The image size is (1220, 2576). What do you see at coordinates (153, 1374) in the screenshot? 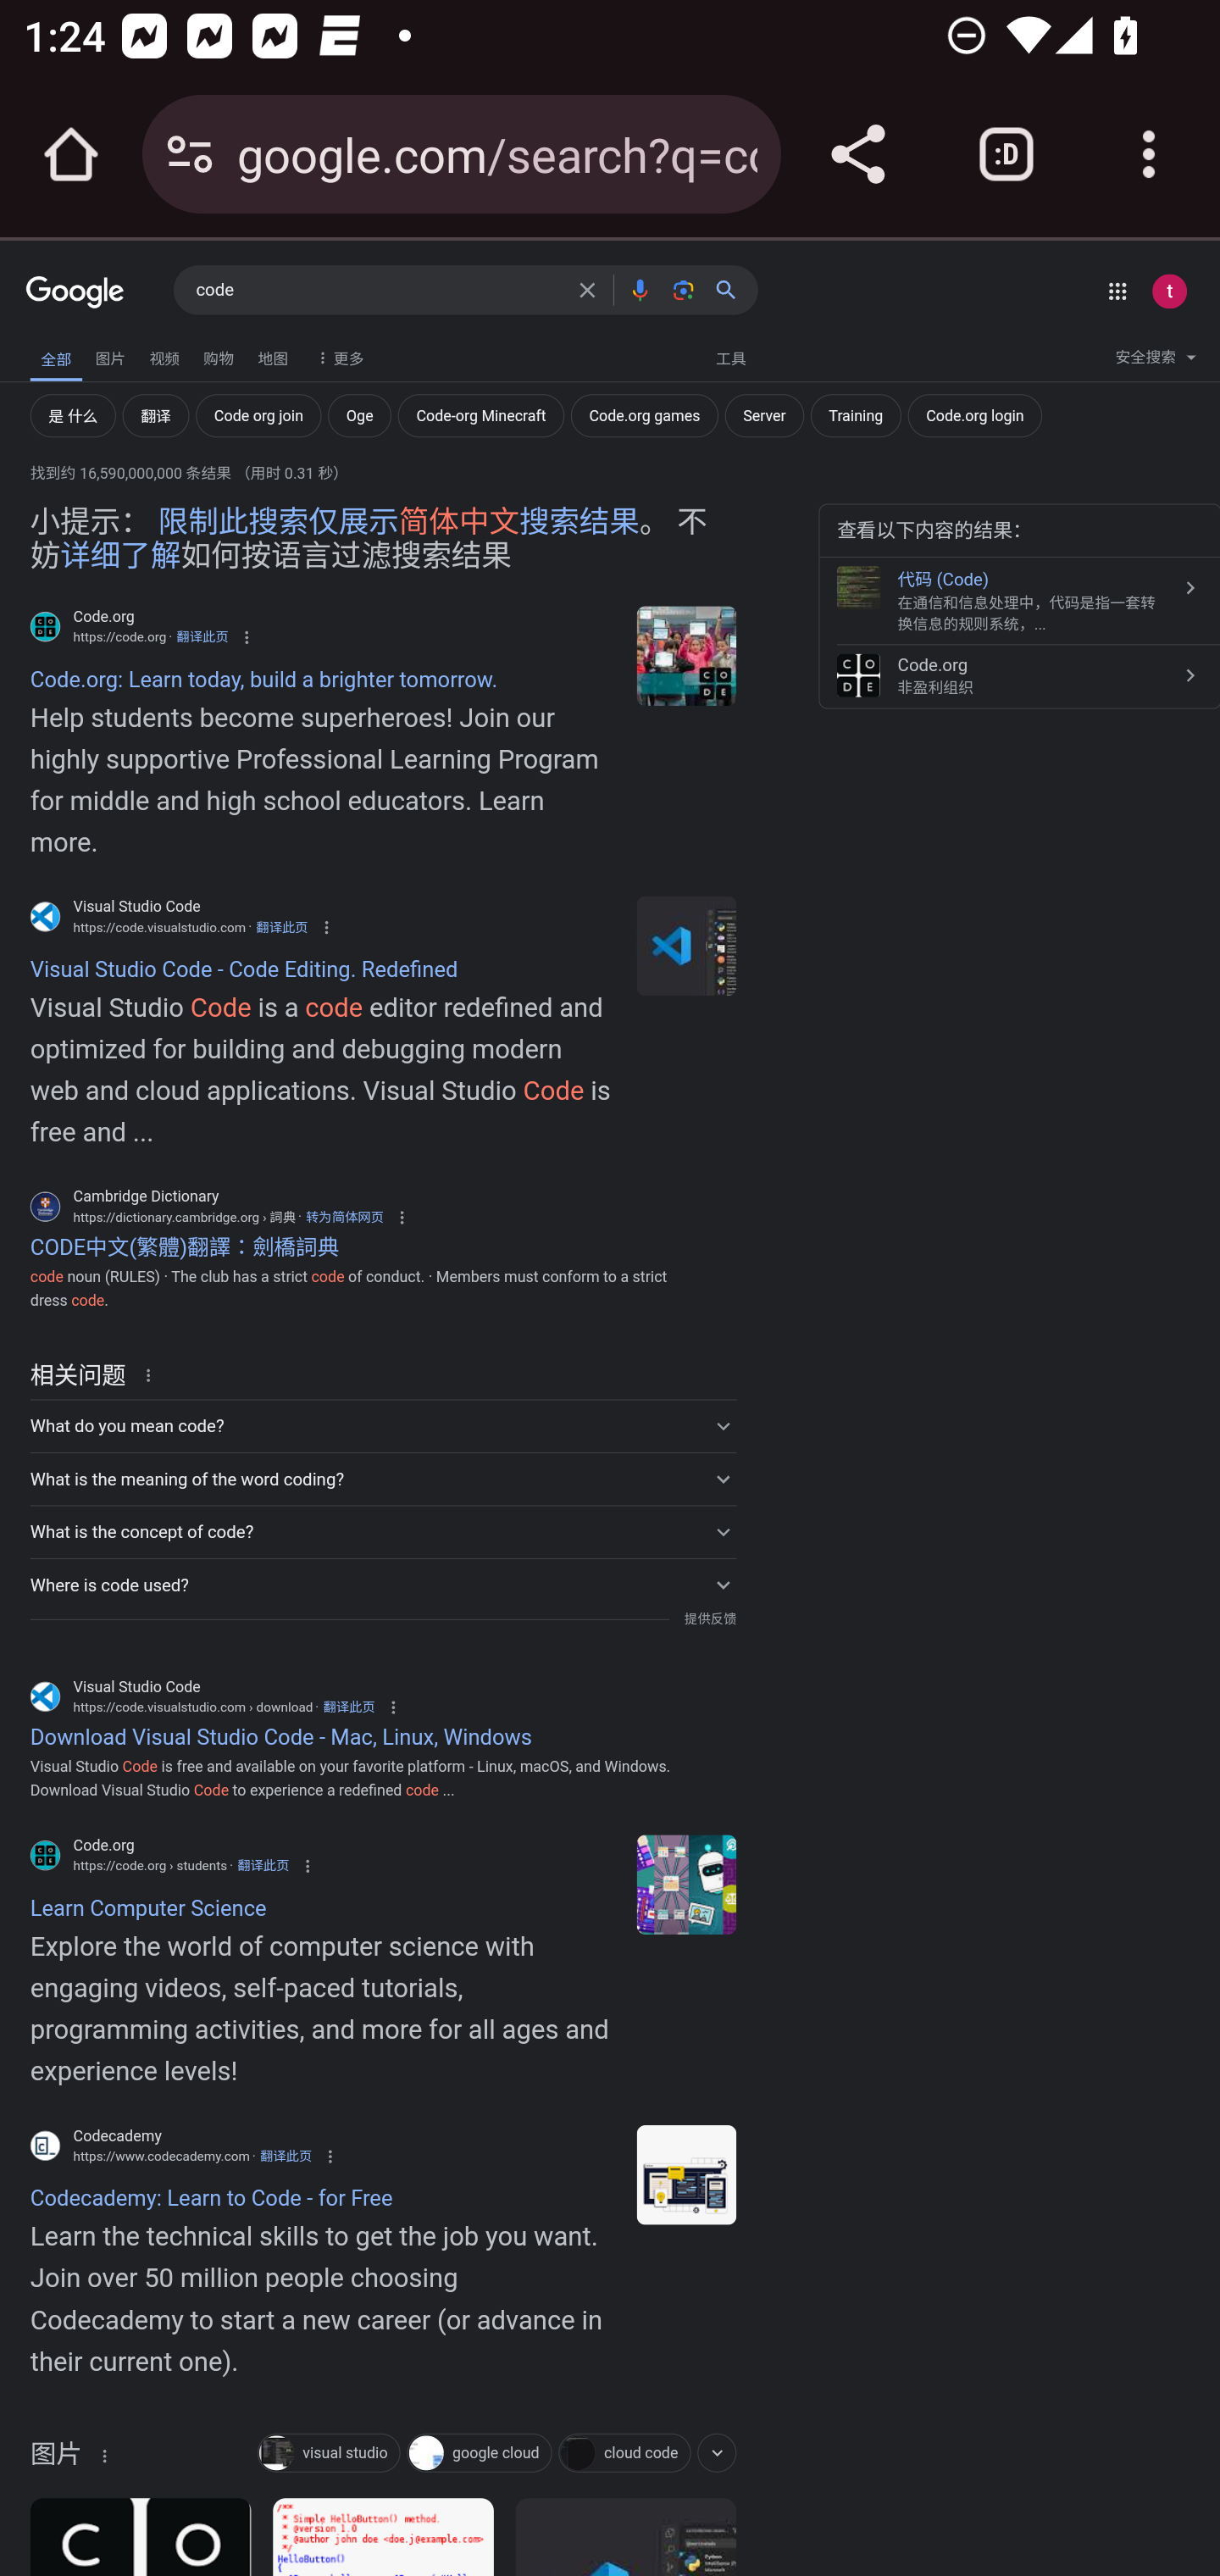
I see `关于这条结果的详细信息` at bounding box center [153, 1374].